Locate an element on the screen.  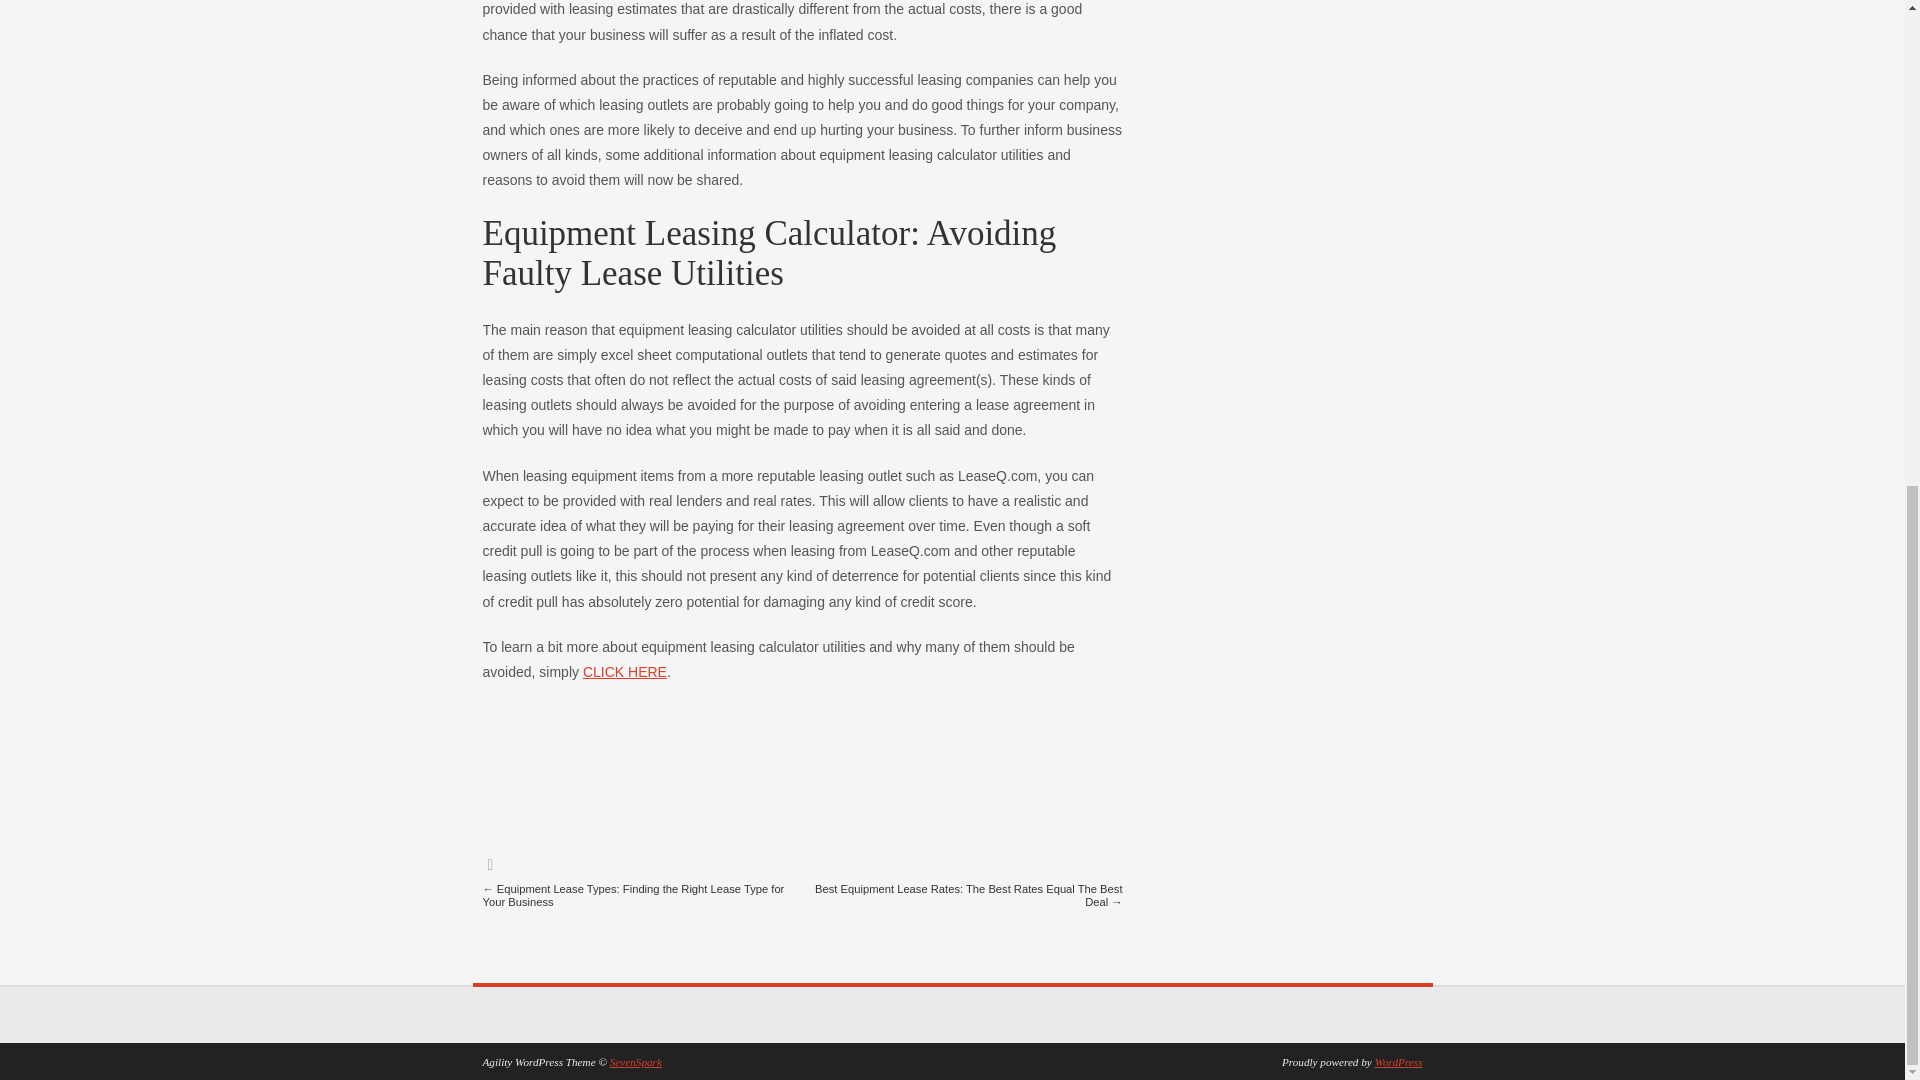
CLICK HERE is located at coordinates (624, 672).